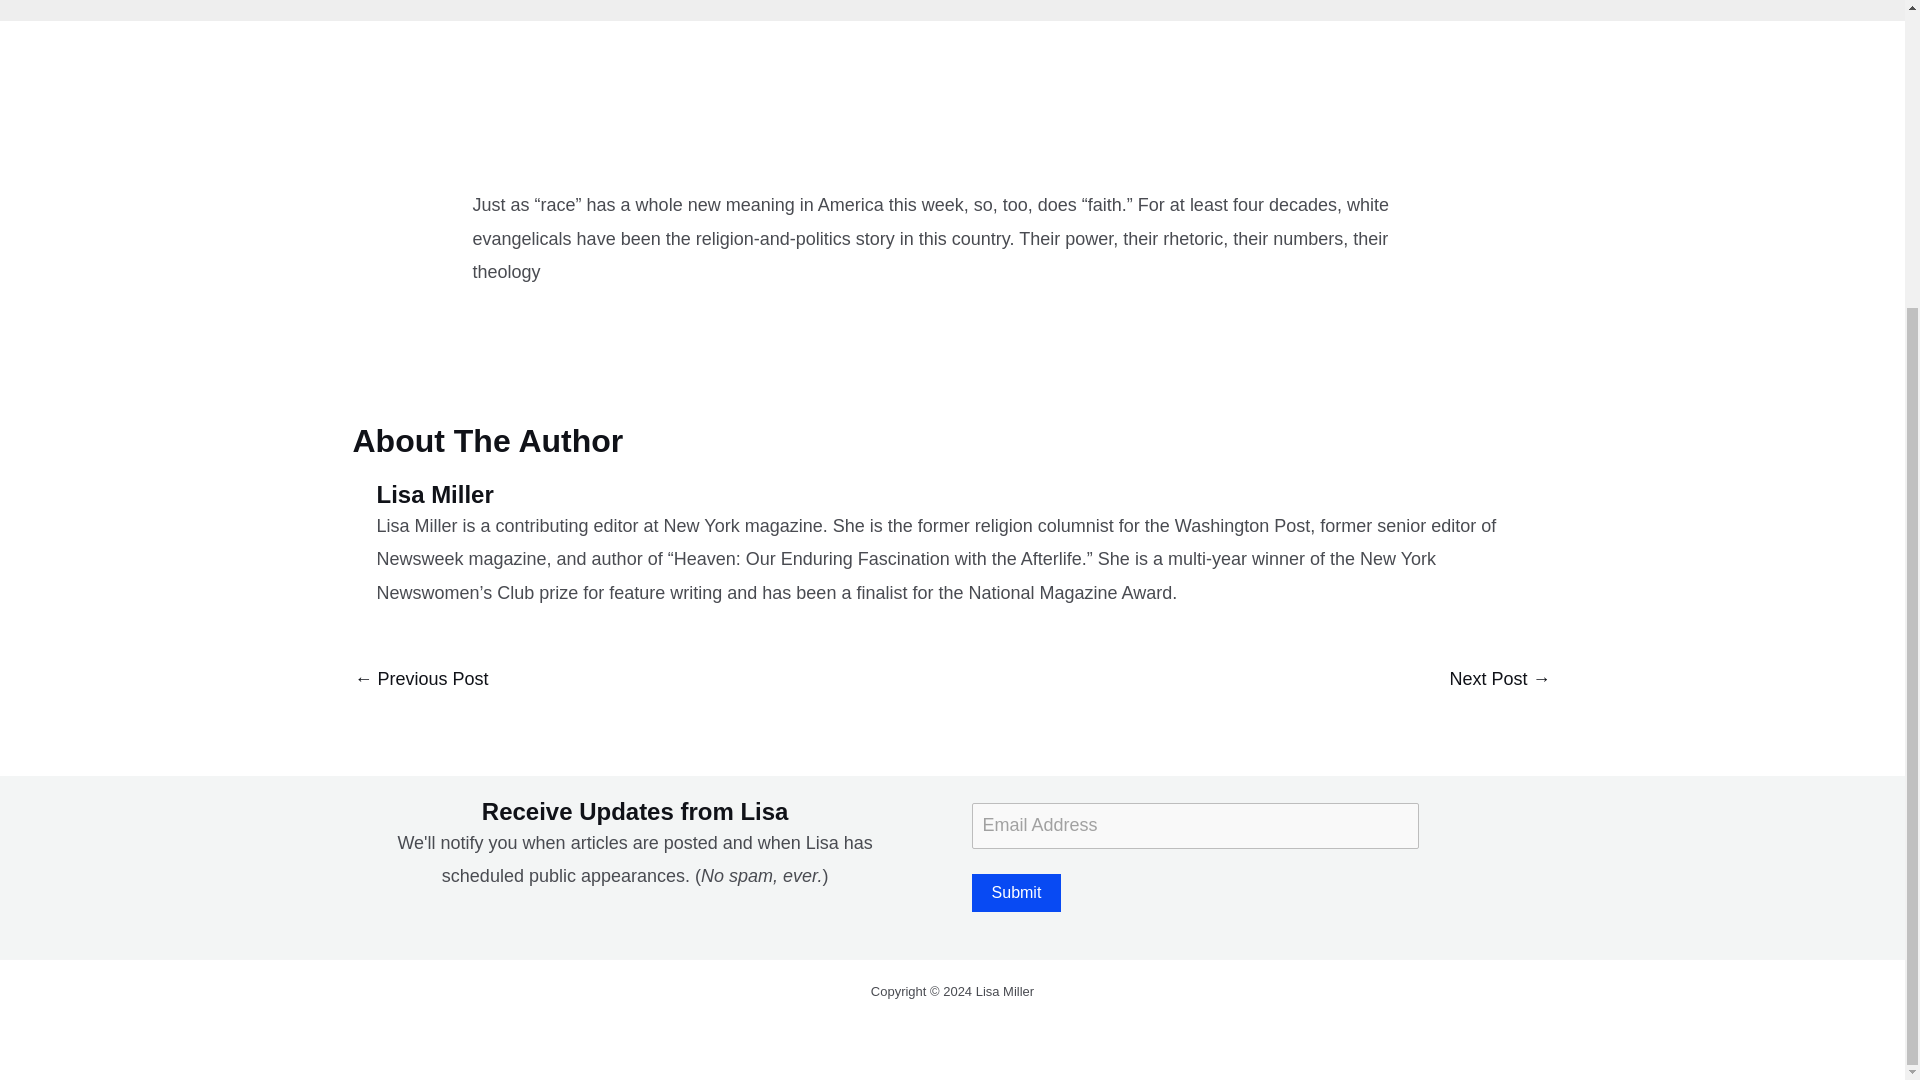 The height and width of the screenshot is (1080, 1920). Describe the element at coordinates (420, 680) in the screenshot. I see `The Silent Issue` at that location.